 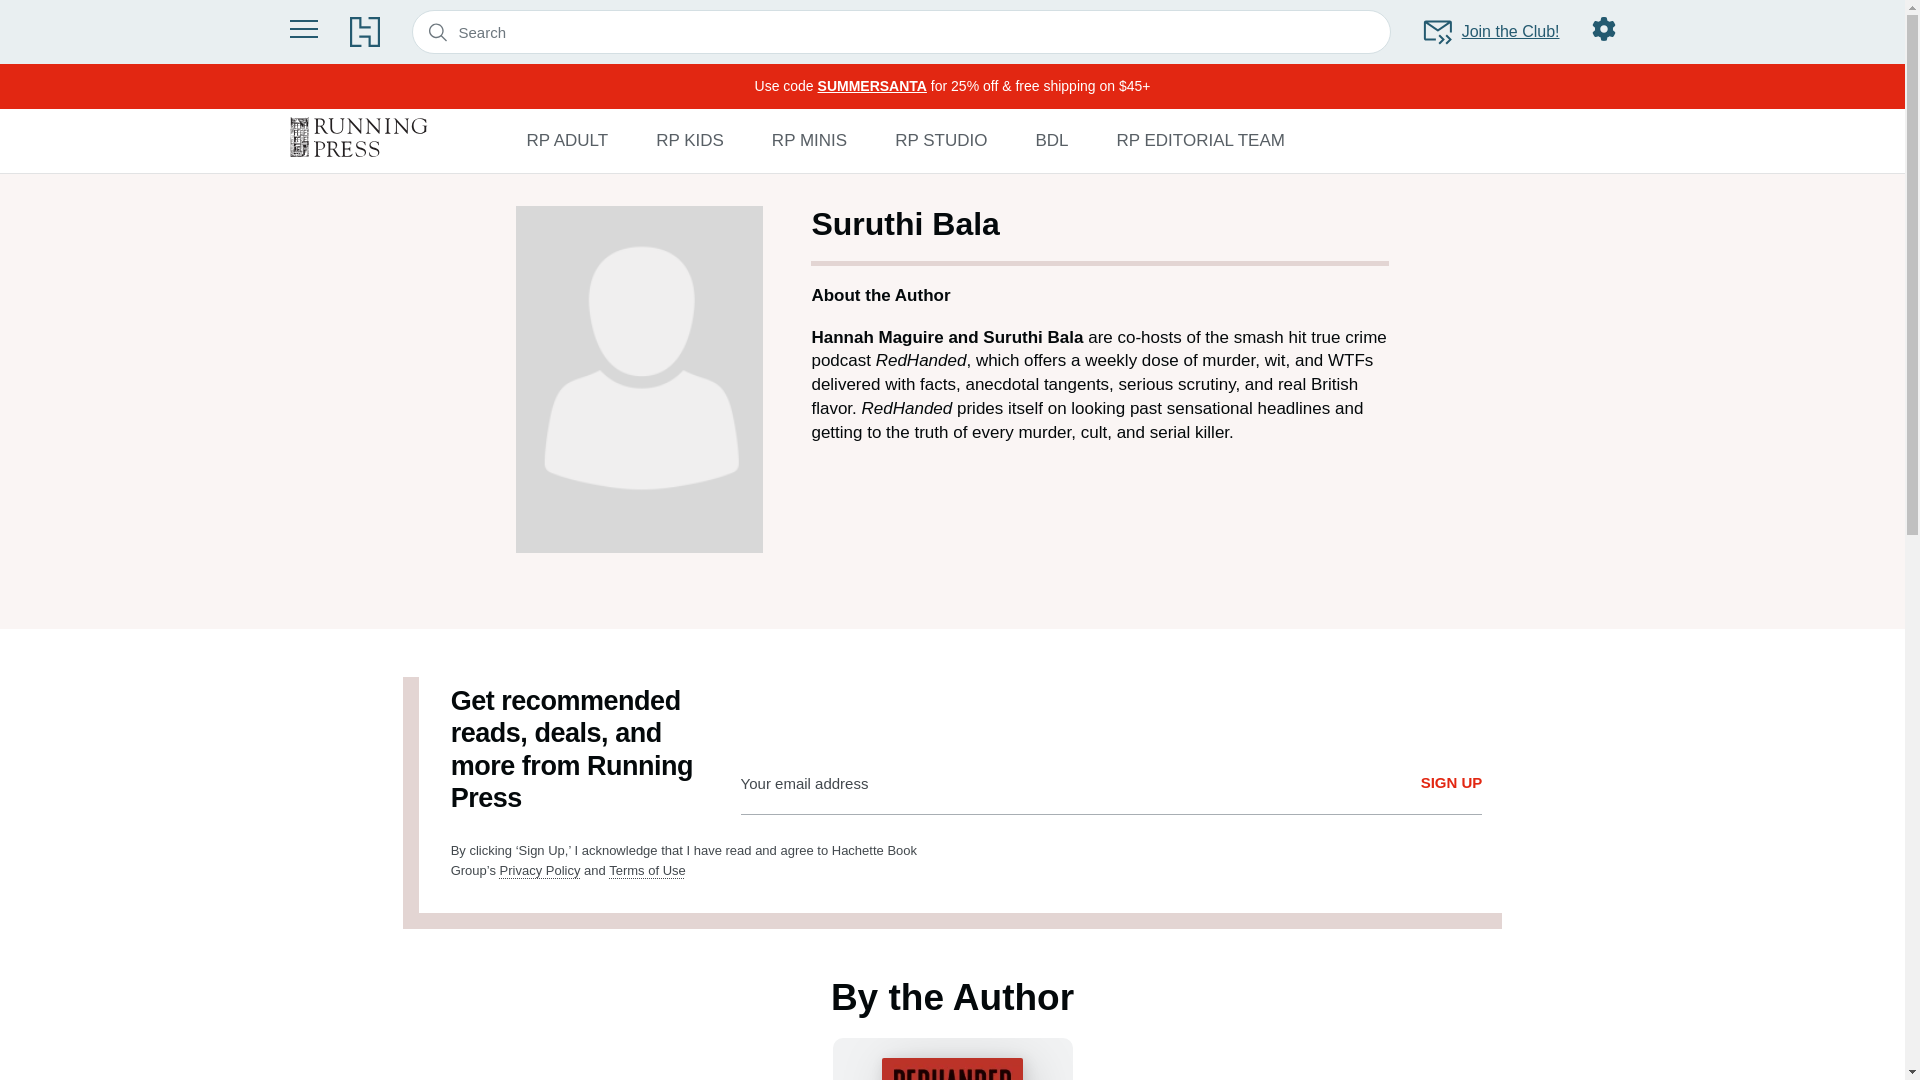 What do you see at coordinates (1200, 140) in the screenshot?
I see `RP EDITORIAL TEAM` at bounding box center [1200, 140].